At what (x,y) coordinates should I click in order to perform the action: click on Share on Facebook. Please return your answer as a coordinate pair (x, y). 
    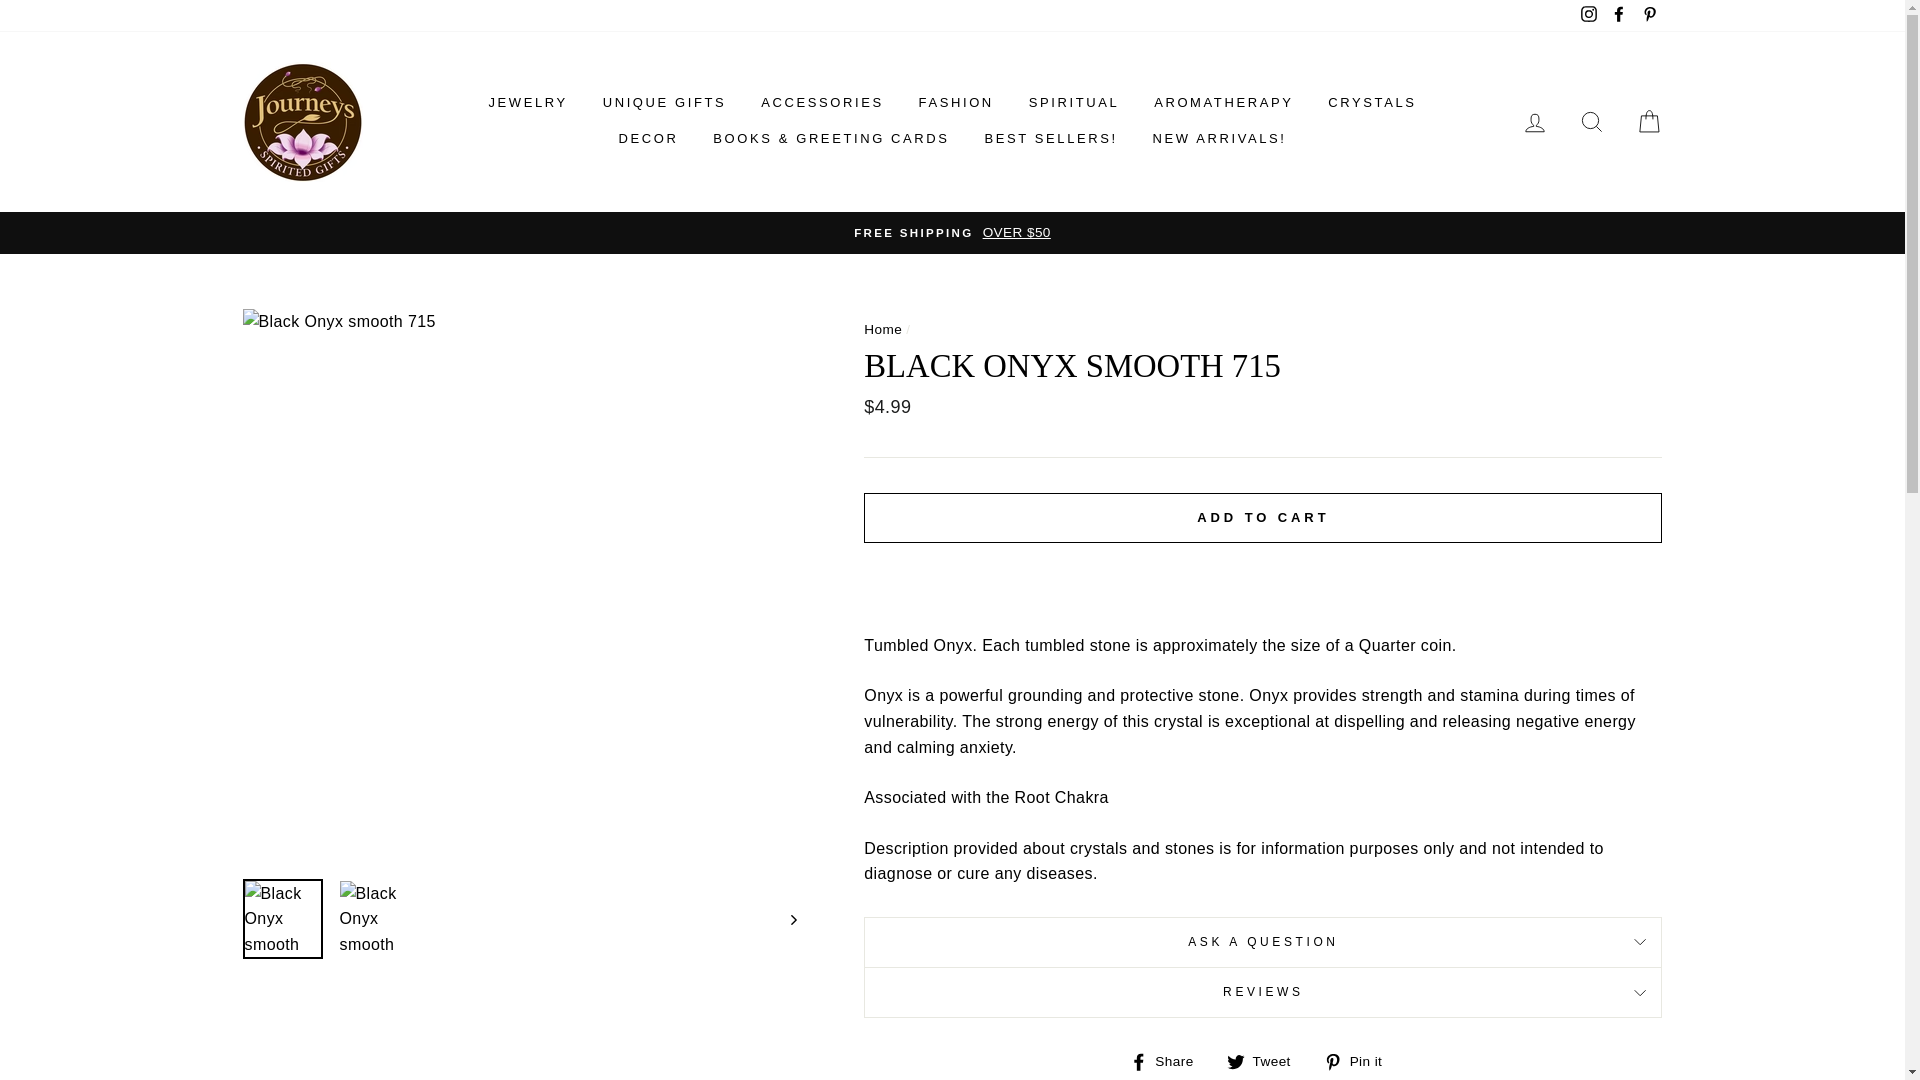
    Looking at the image, I should click on (1170, 1060).